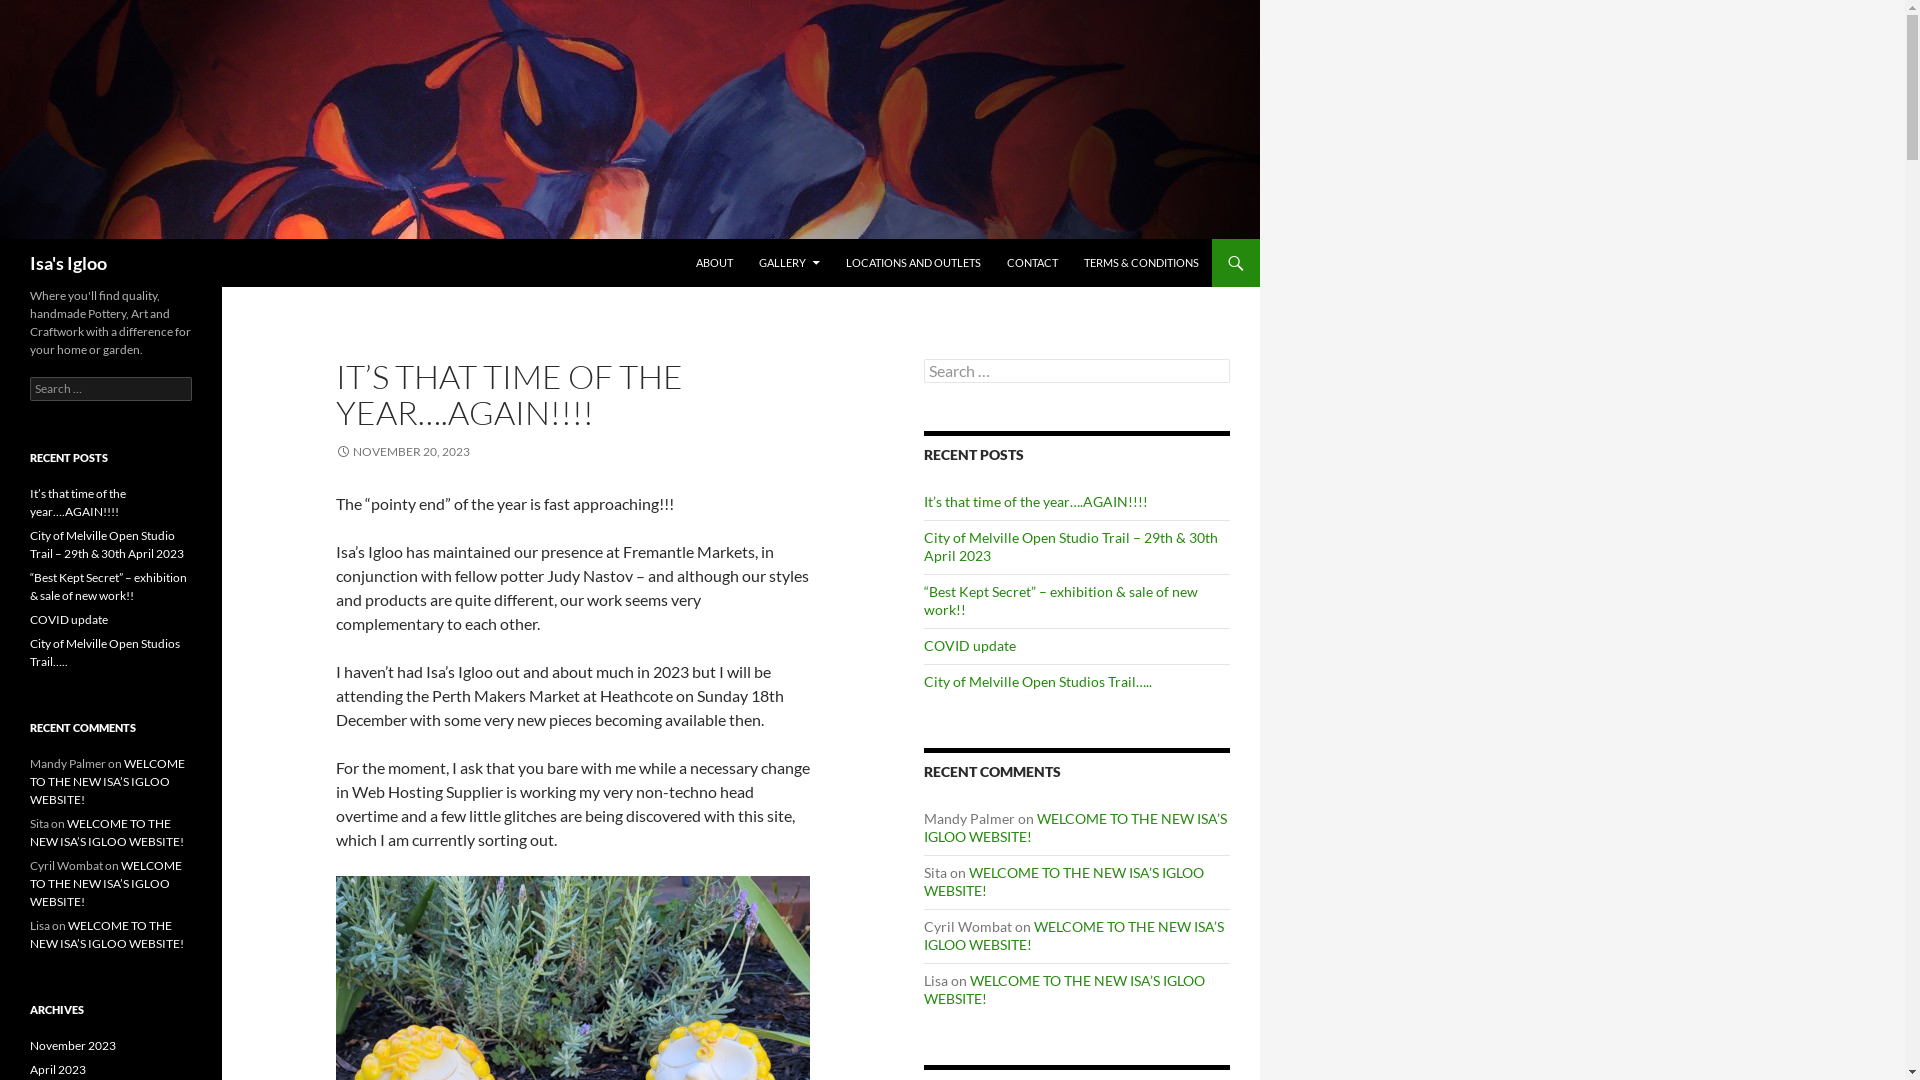 Image resolution: width=1920 pixels, height=1080 pixels. Describe the element at coordinates (714, 263) in the screenshot. I see `ABOUT` at that location.